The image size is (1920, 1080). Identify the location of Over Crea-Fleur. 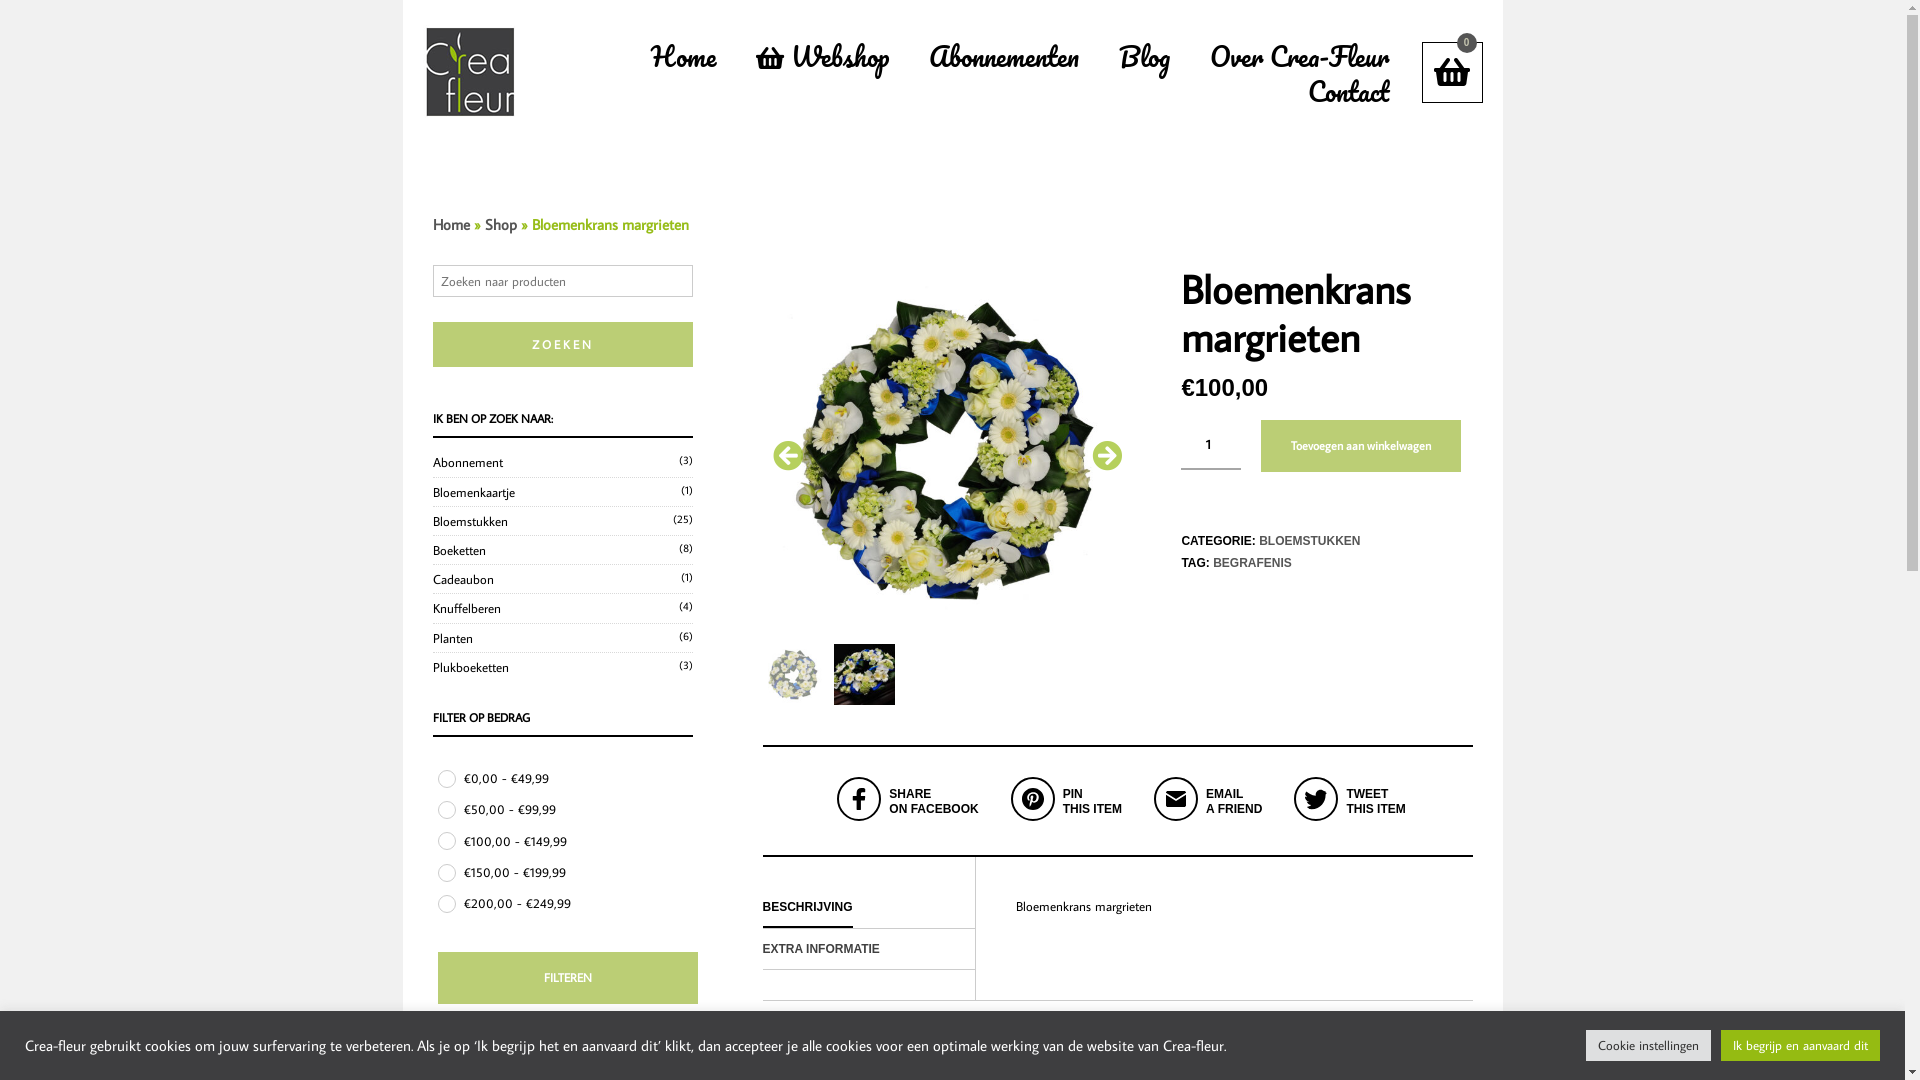
(1300, 56).